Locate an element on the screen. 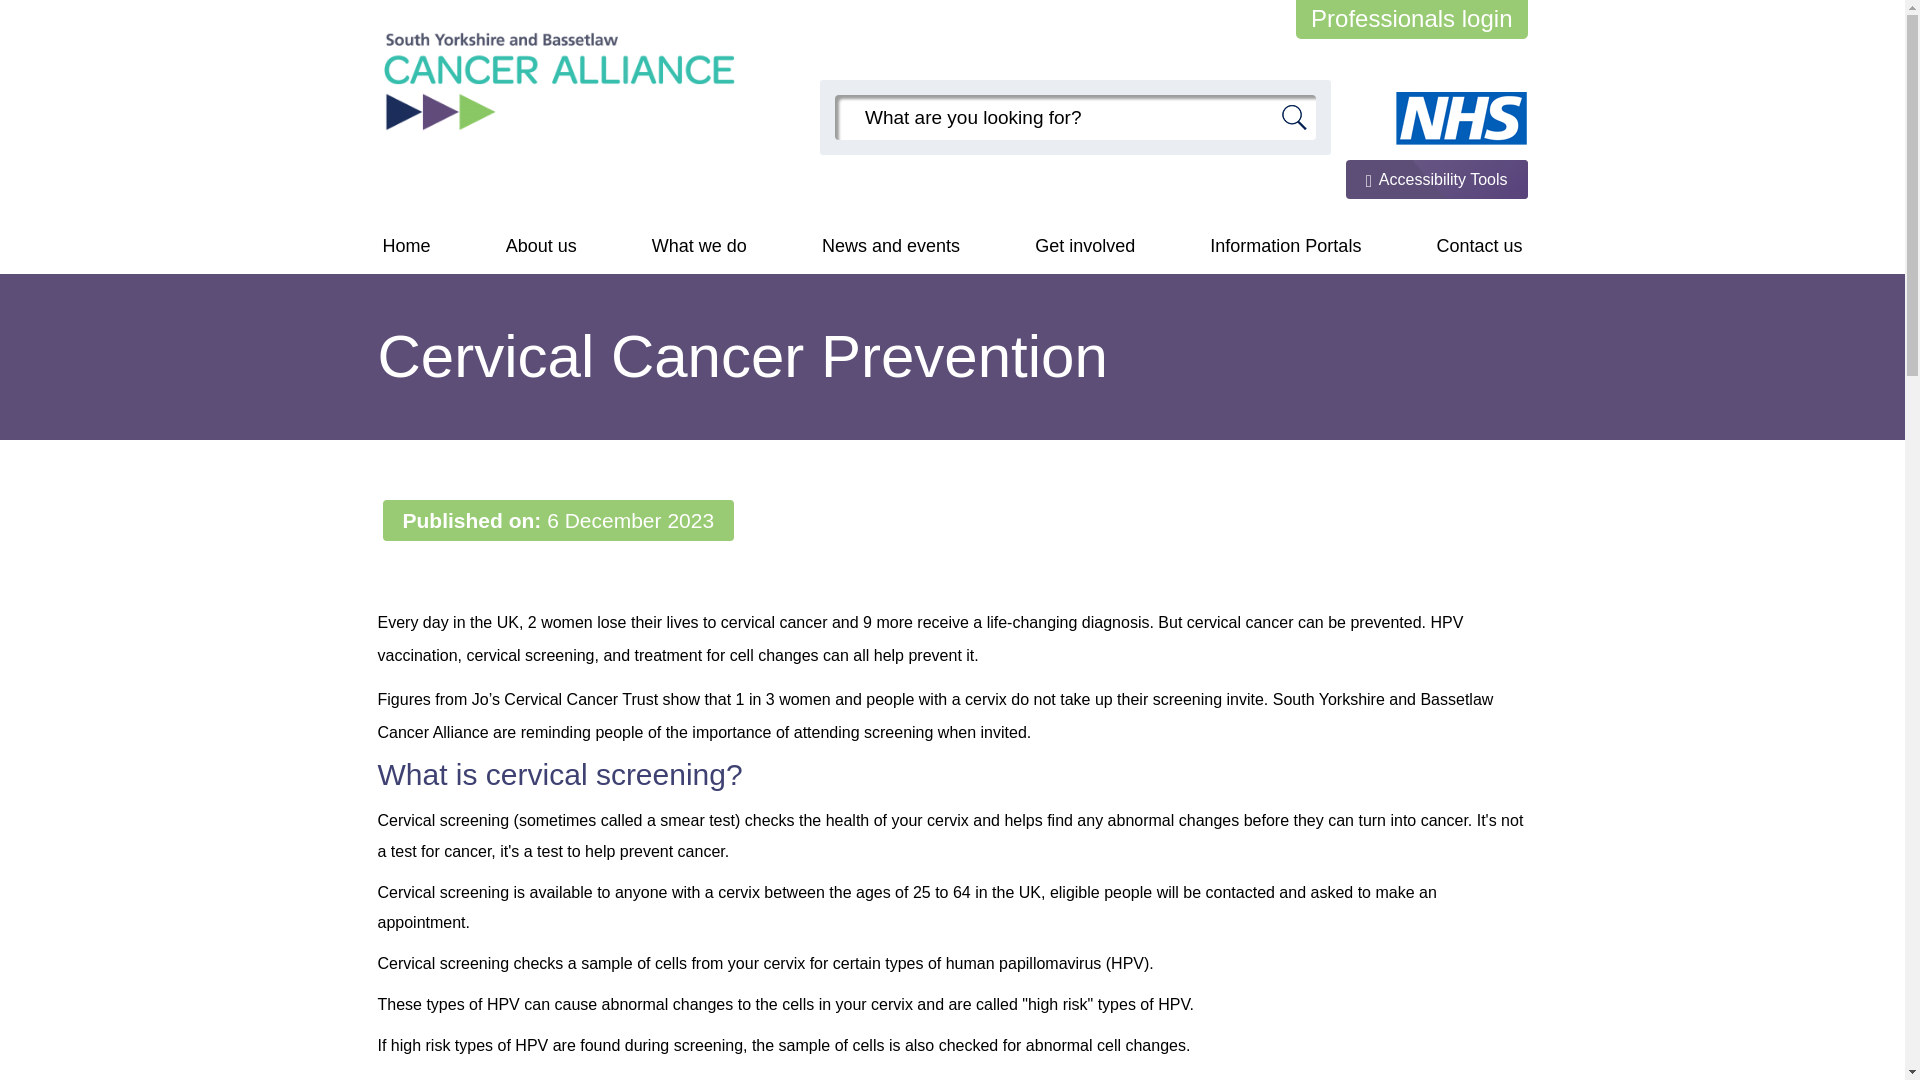 The height and width of the screenshot is (1080, 1920). What we do is located at coordinates (700, 246).